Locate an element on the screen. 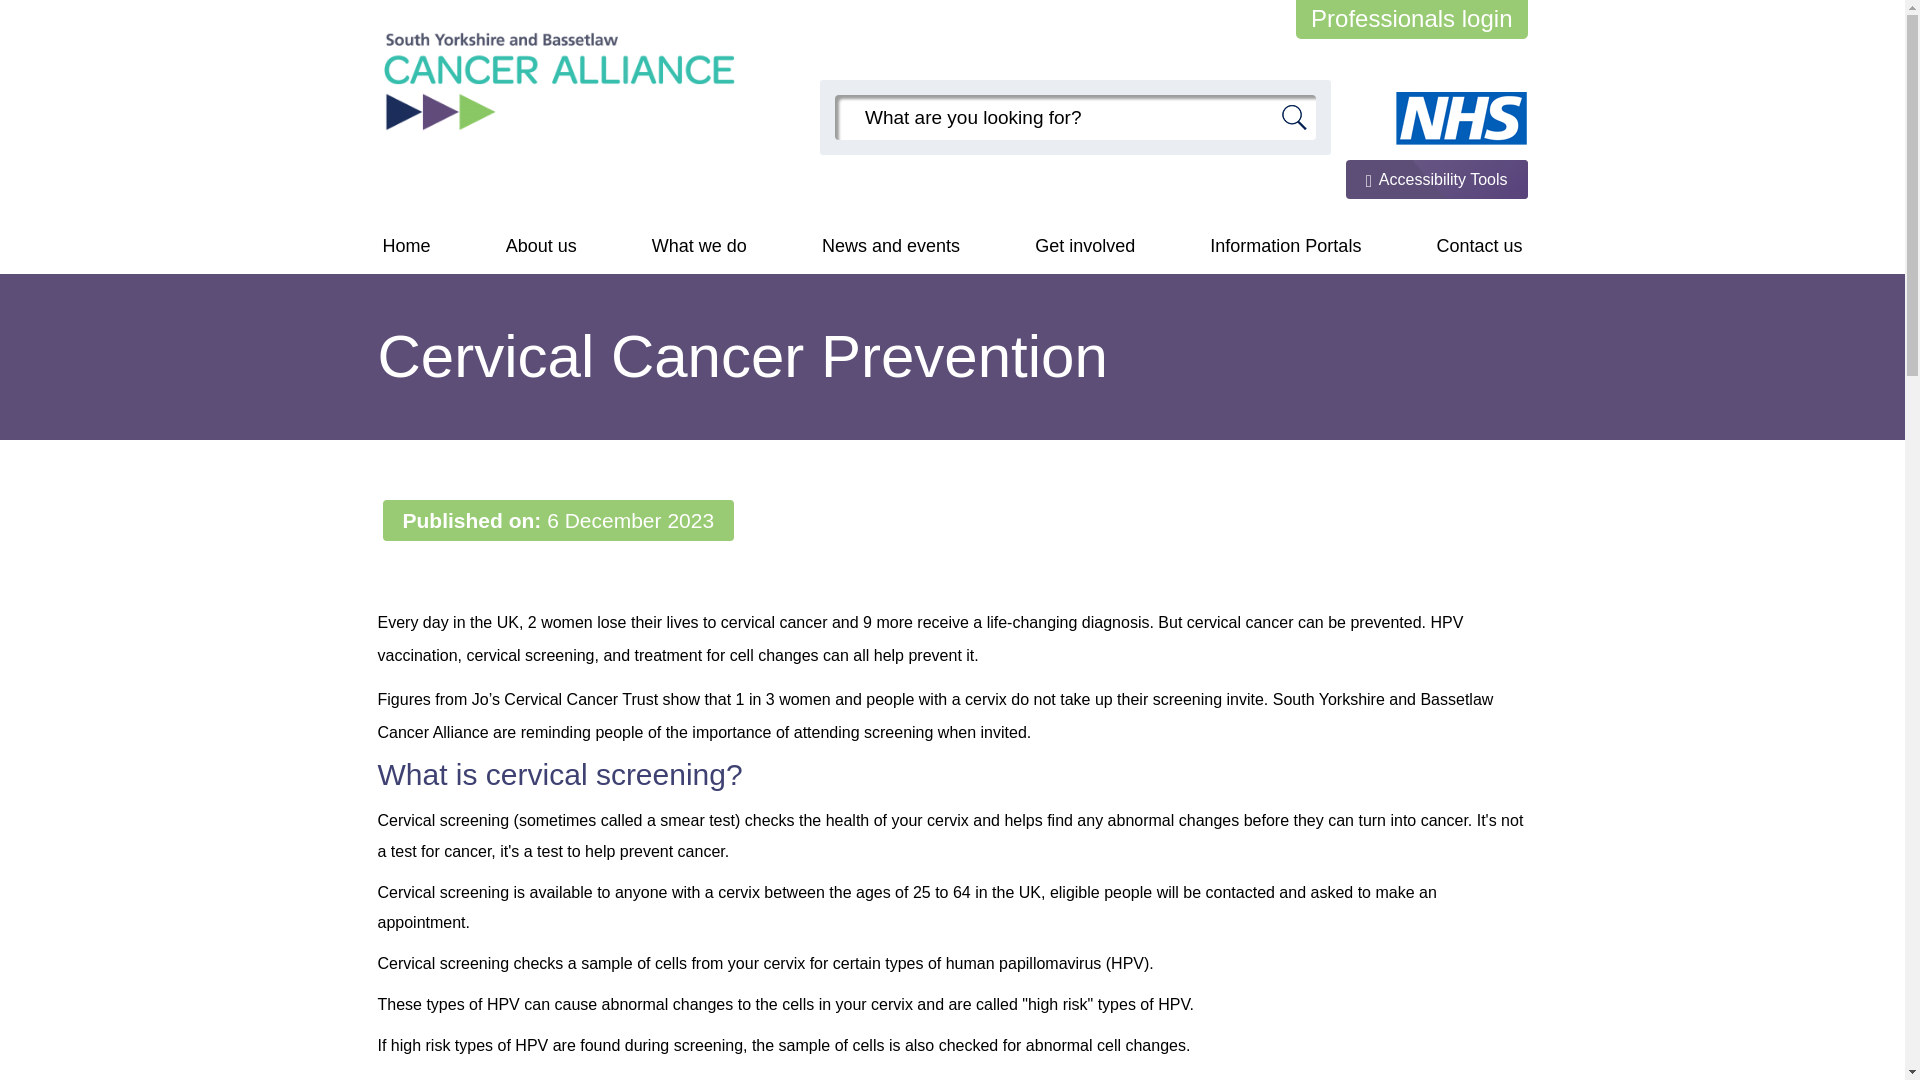 The height and width of the screenshot is (1080, 1920). What we do is located at coordinates (700, 246).